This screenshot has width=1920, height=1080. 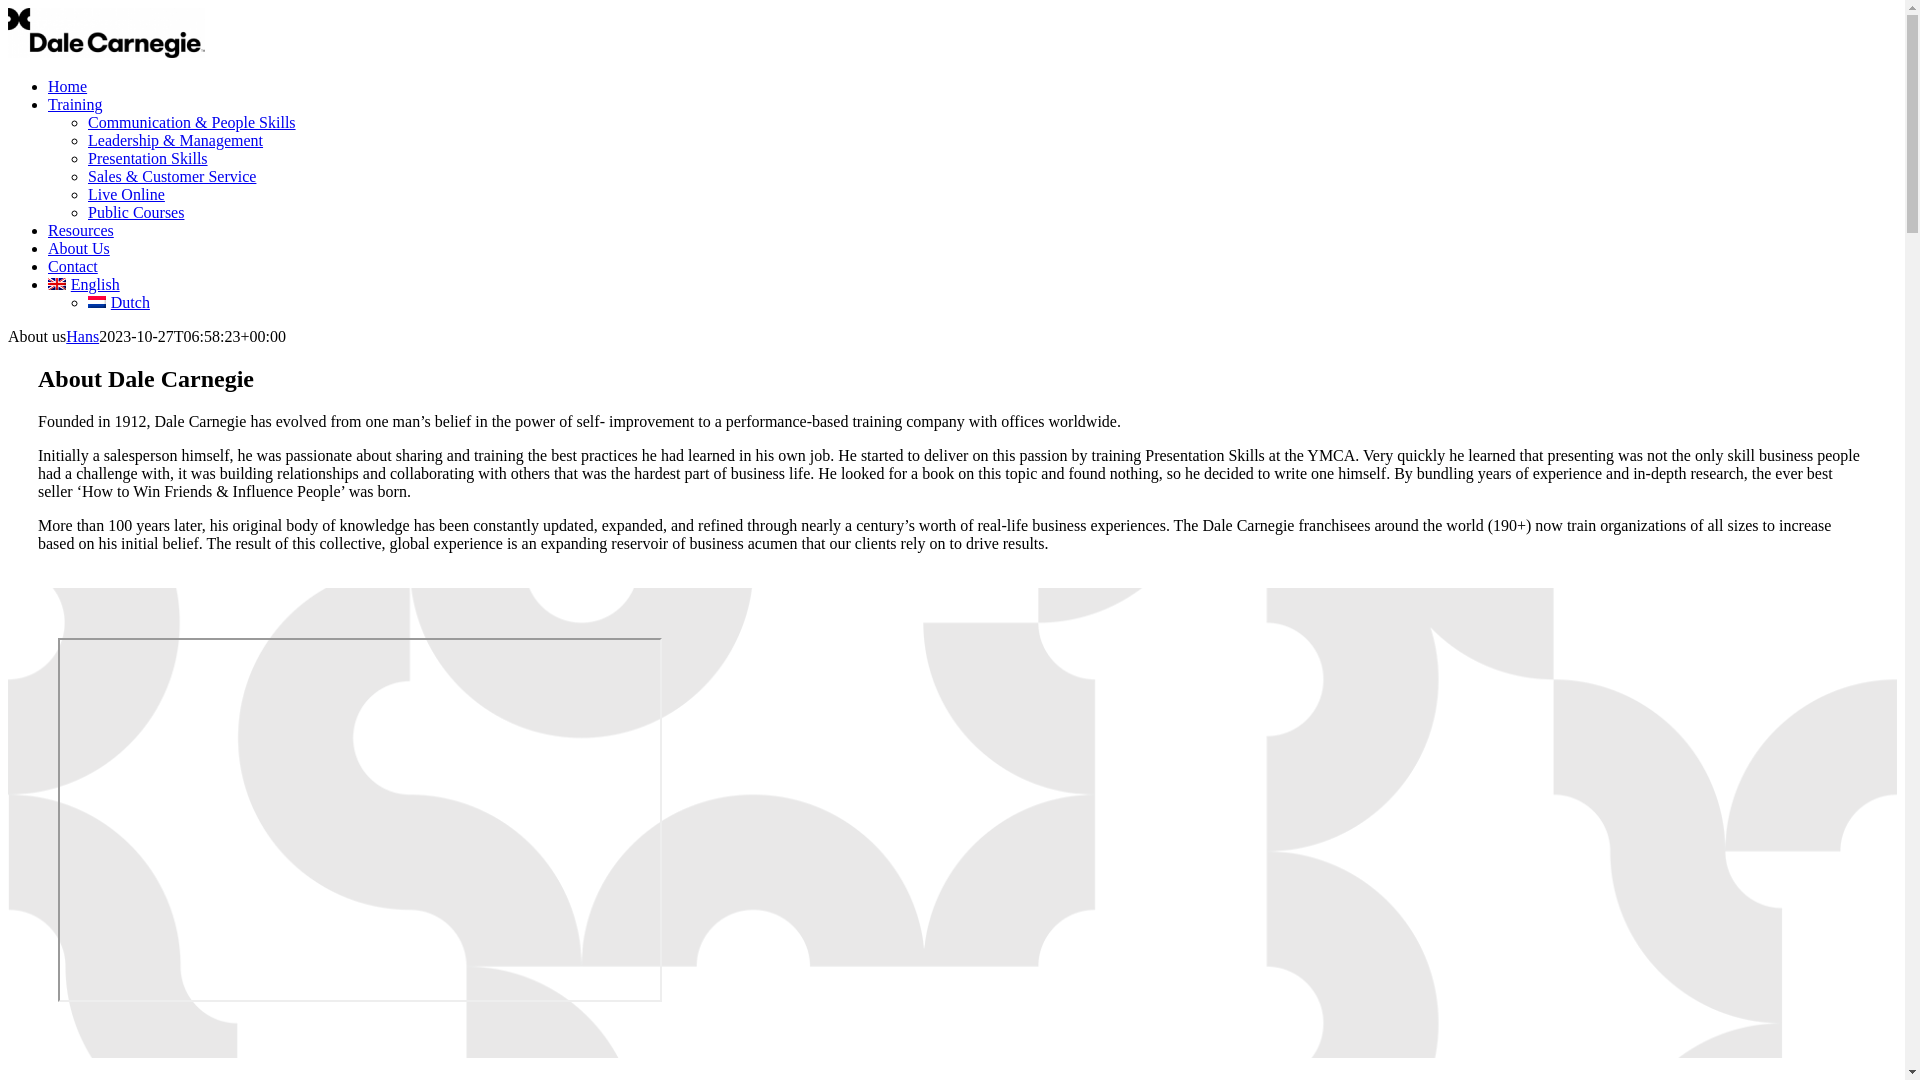 What do you see at coordinates (81, 230) in the screenshot?
I see `Resources` at bounding box center [81, 230].